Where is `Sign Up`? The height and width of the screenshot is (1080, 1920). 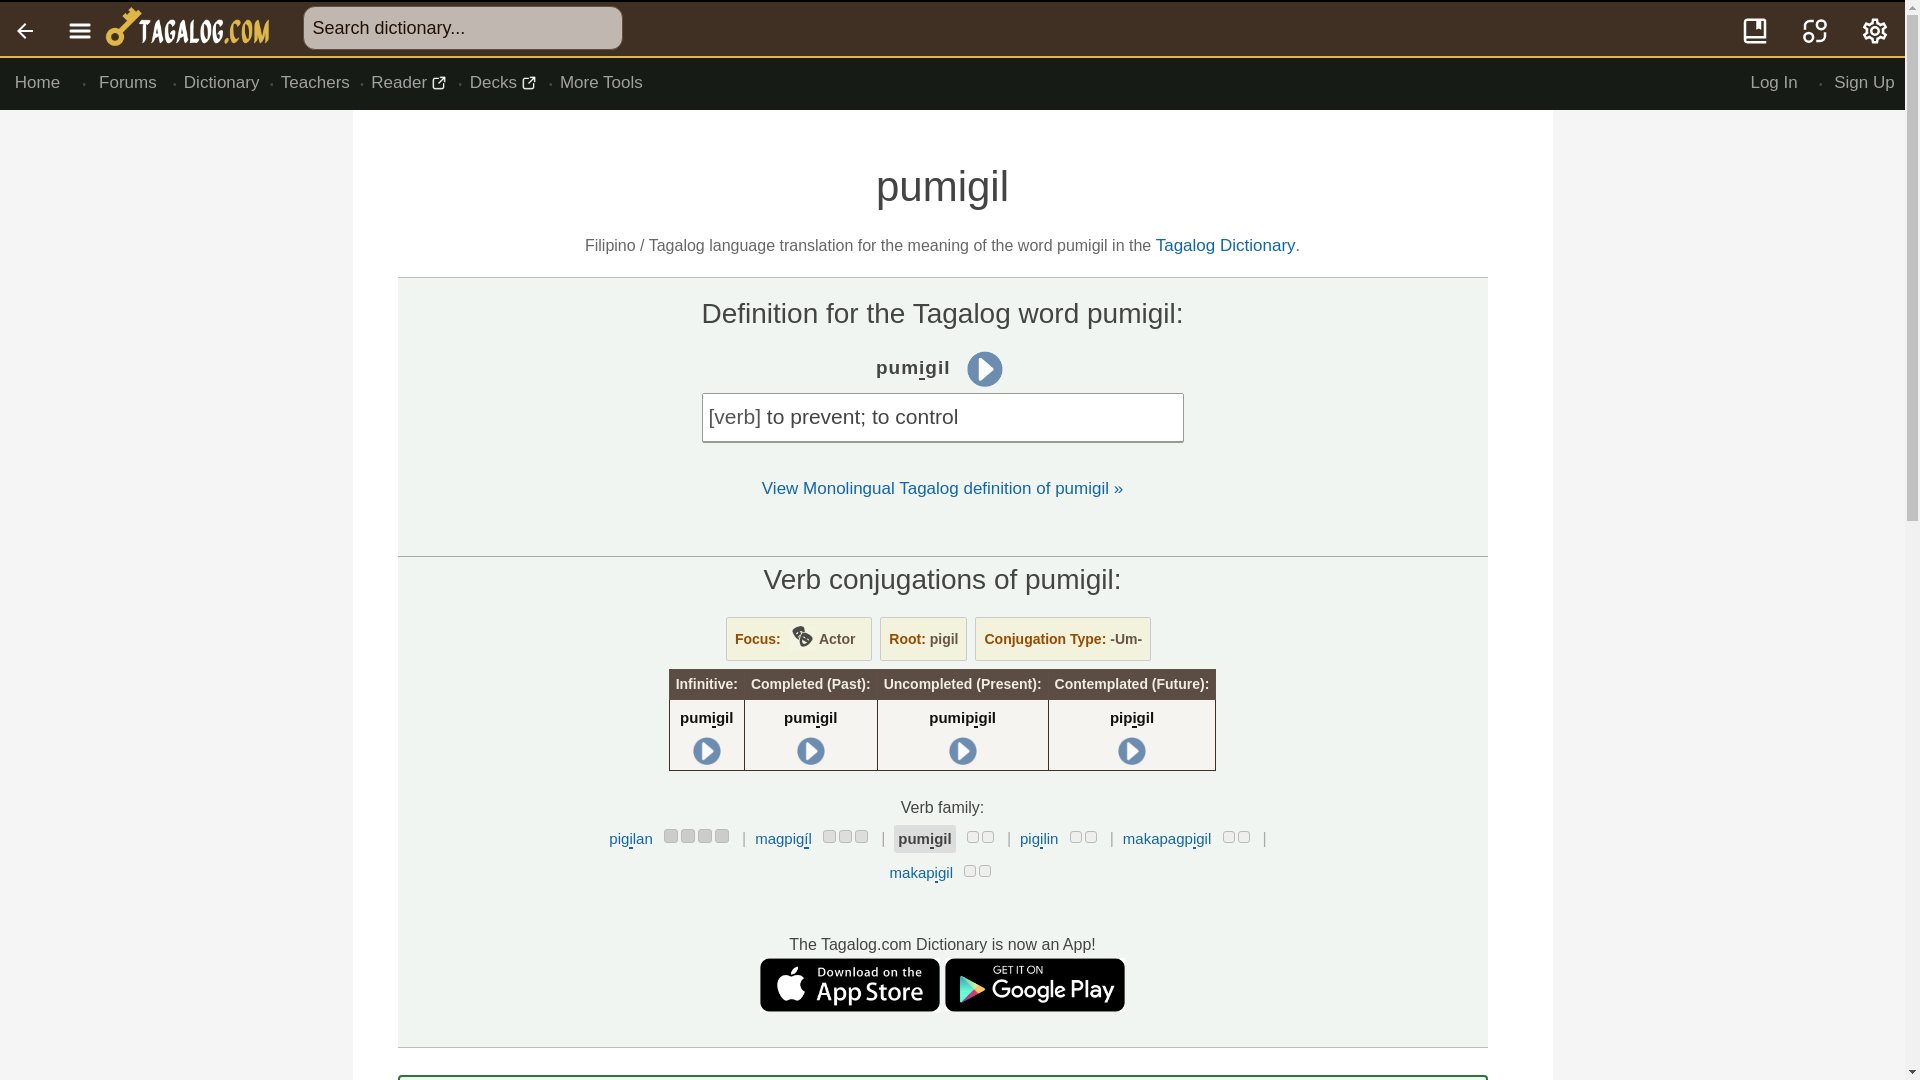
Sign Up is located at coordinates (1864, 83).